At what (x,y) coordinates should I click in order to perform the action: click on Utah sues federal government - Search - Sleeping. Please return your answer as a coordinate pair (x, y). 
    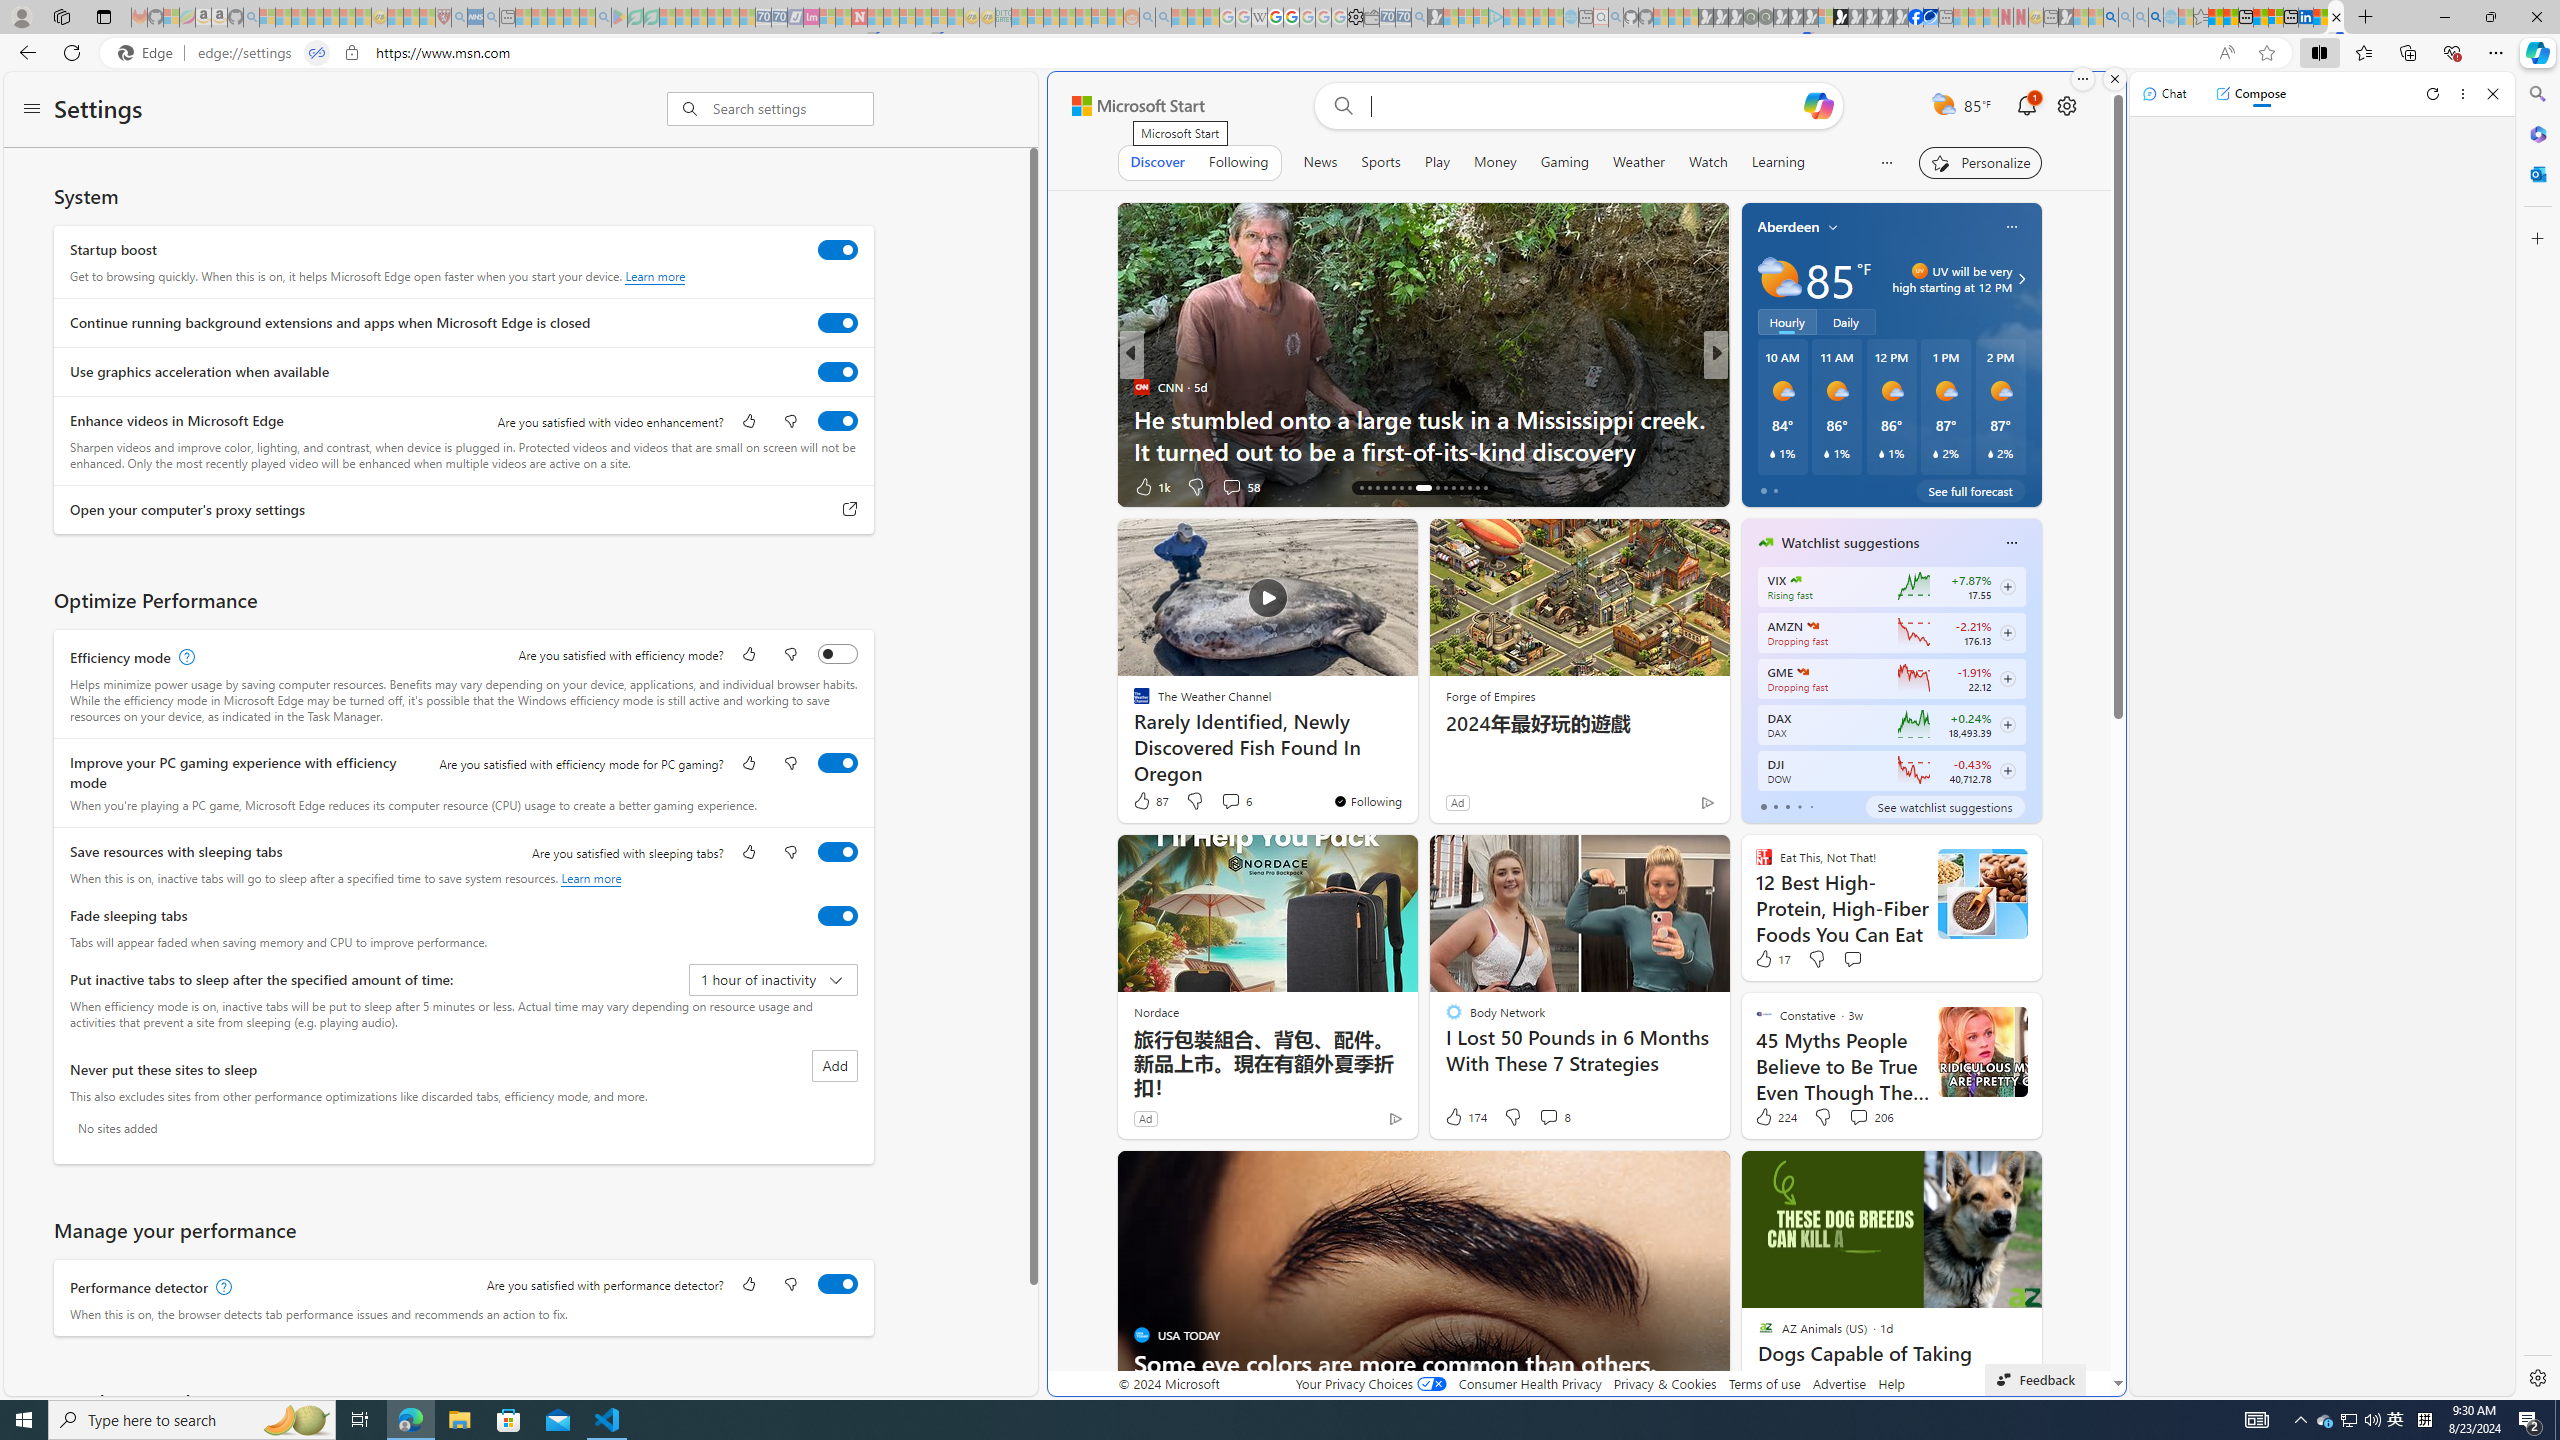
    Looking at the image, I should click on (1163, 17).